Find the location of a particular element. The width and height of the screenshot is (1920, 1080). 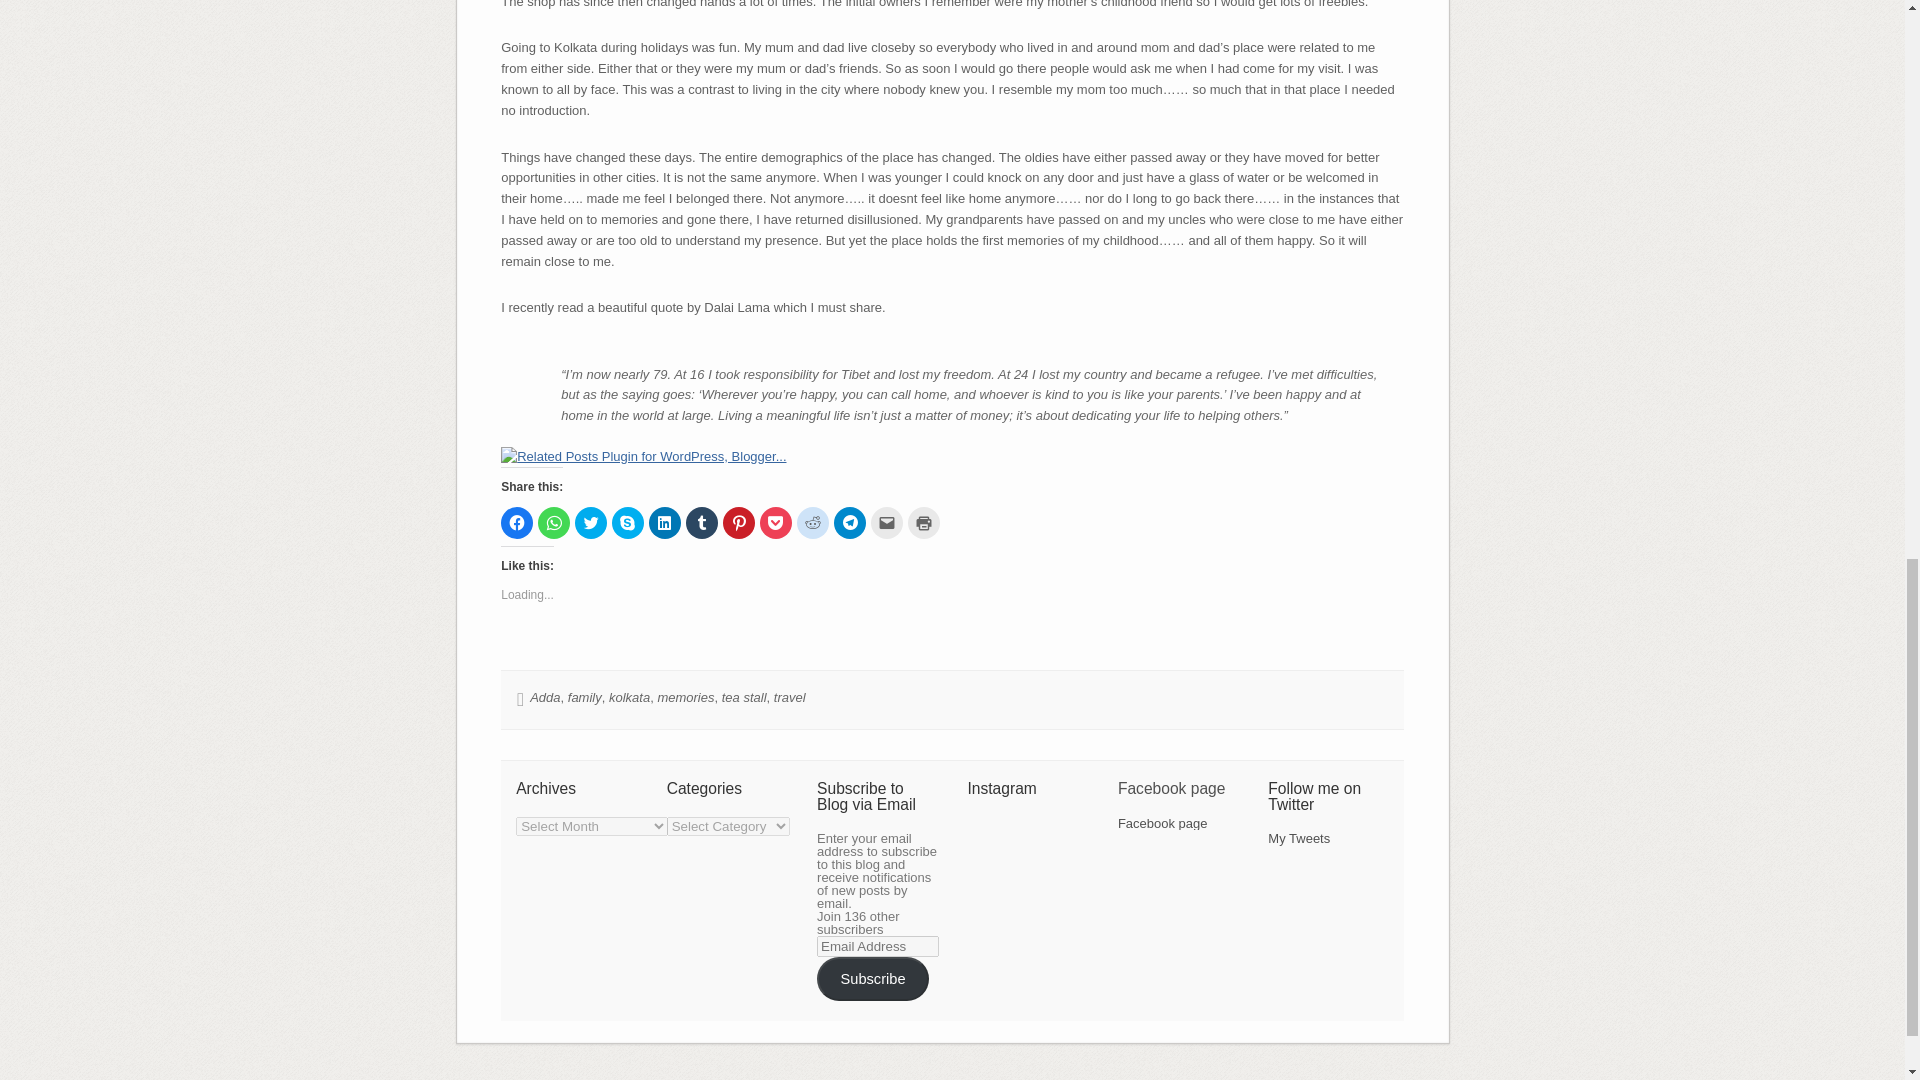

Click to share on Skype is located at coordinates (628, 522).